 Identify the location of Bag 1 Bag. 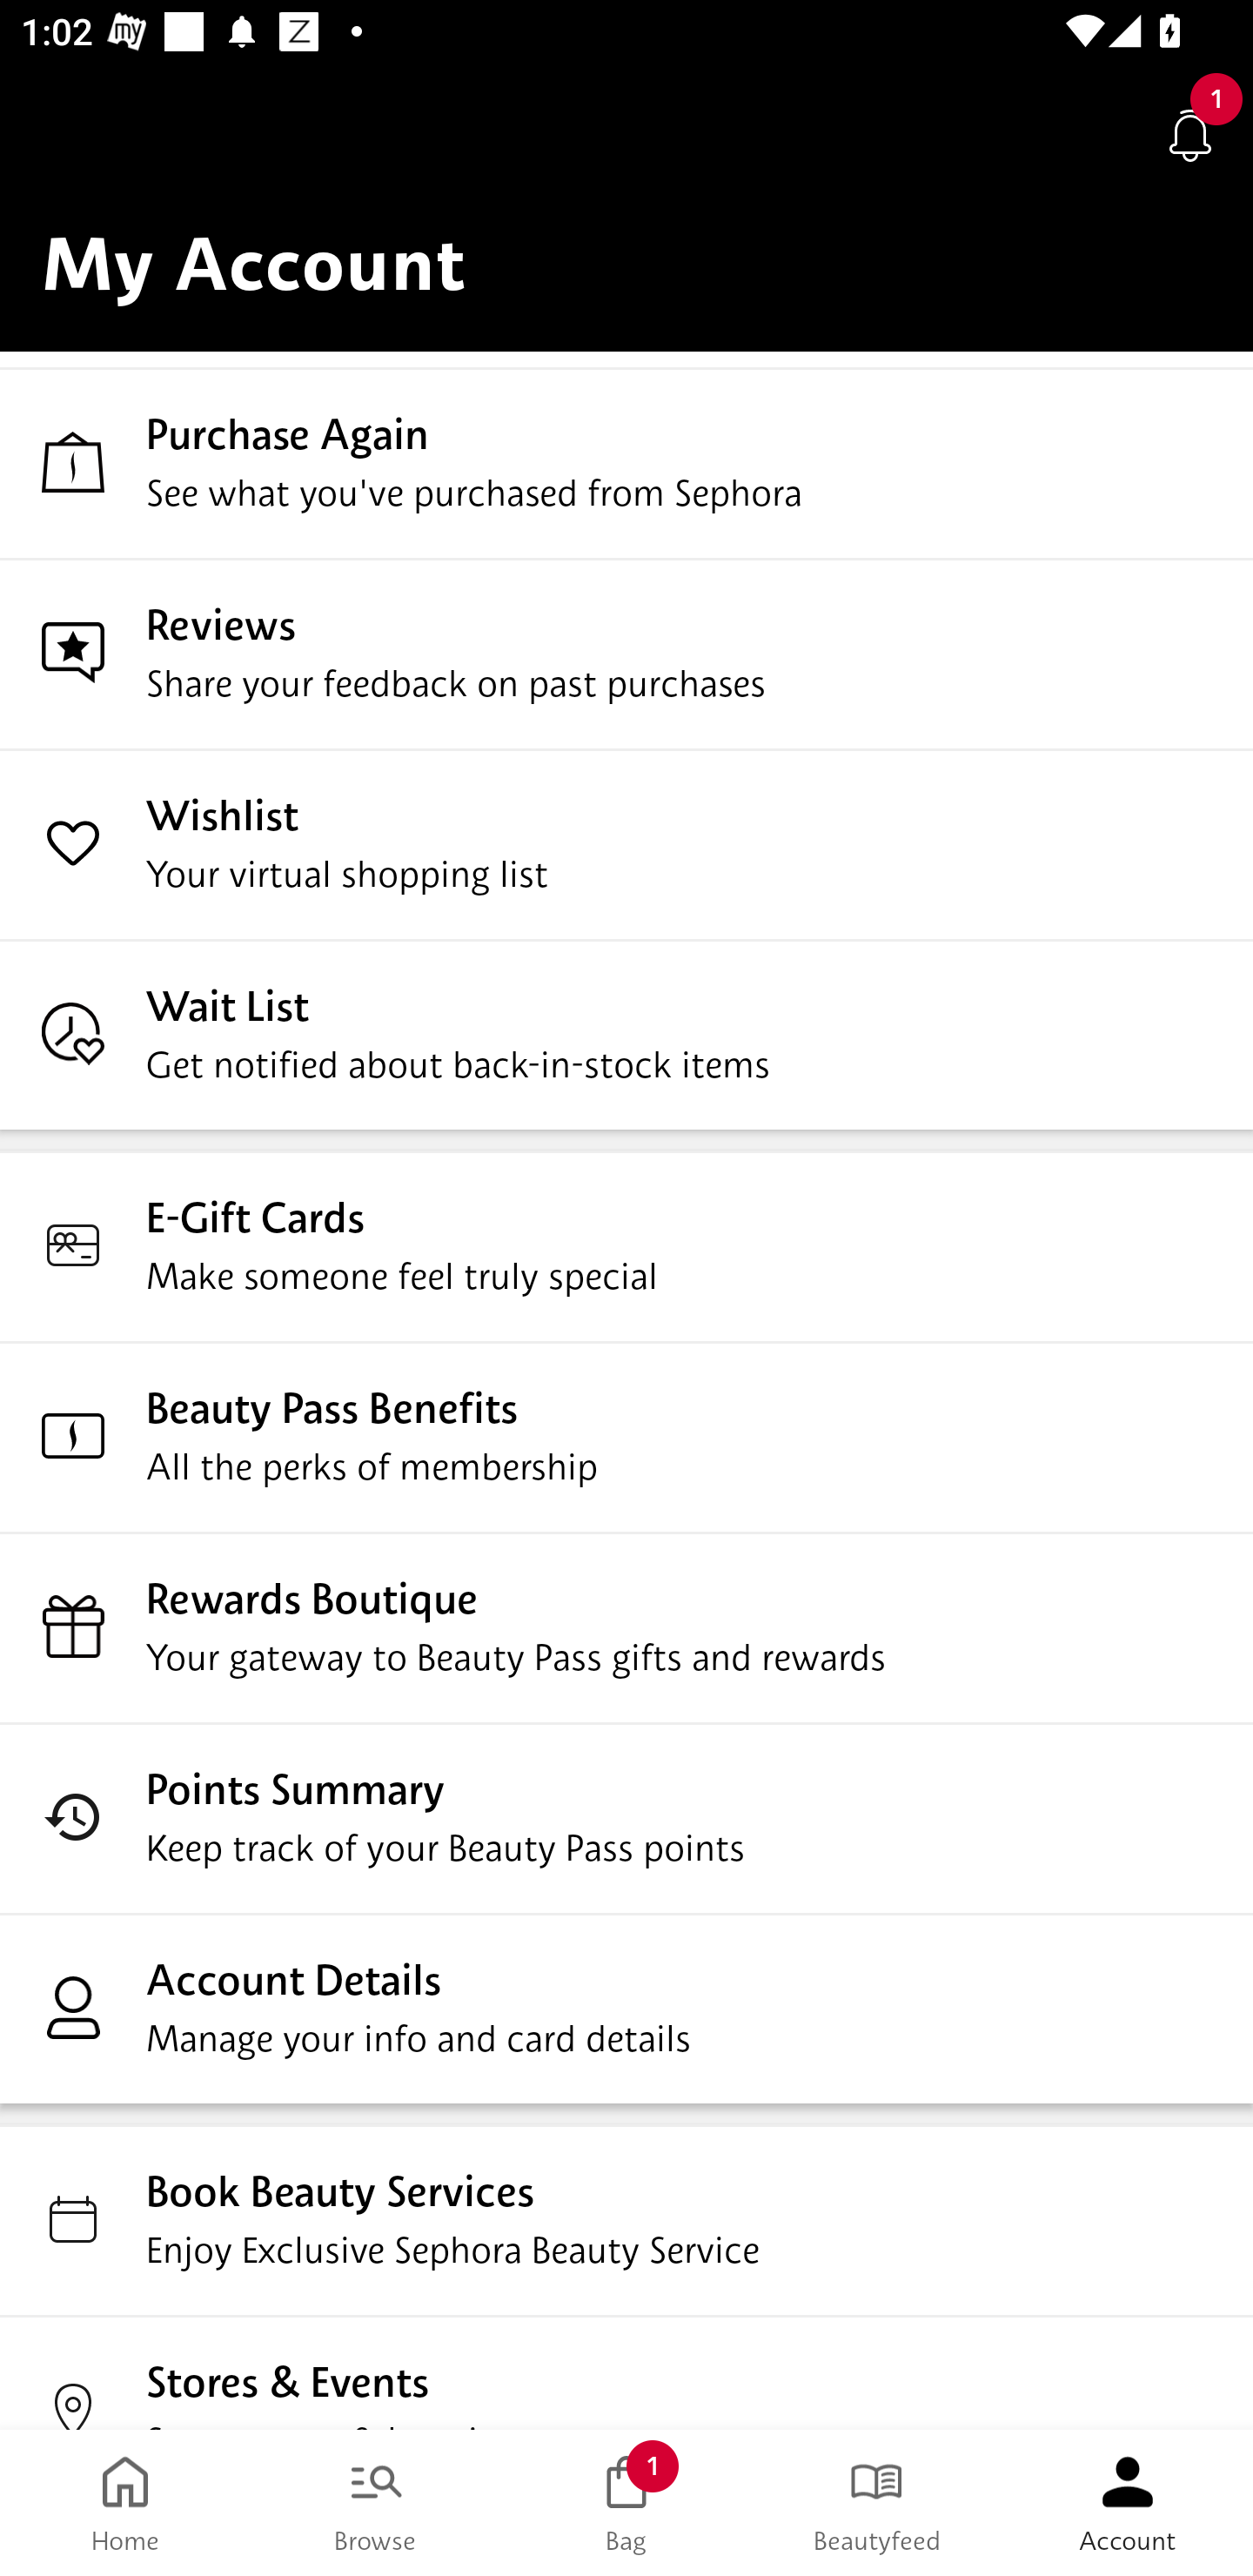
(626, 2503).